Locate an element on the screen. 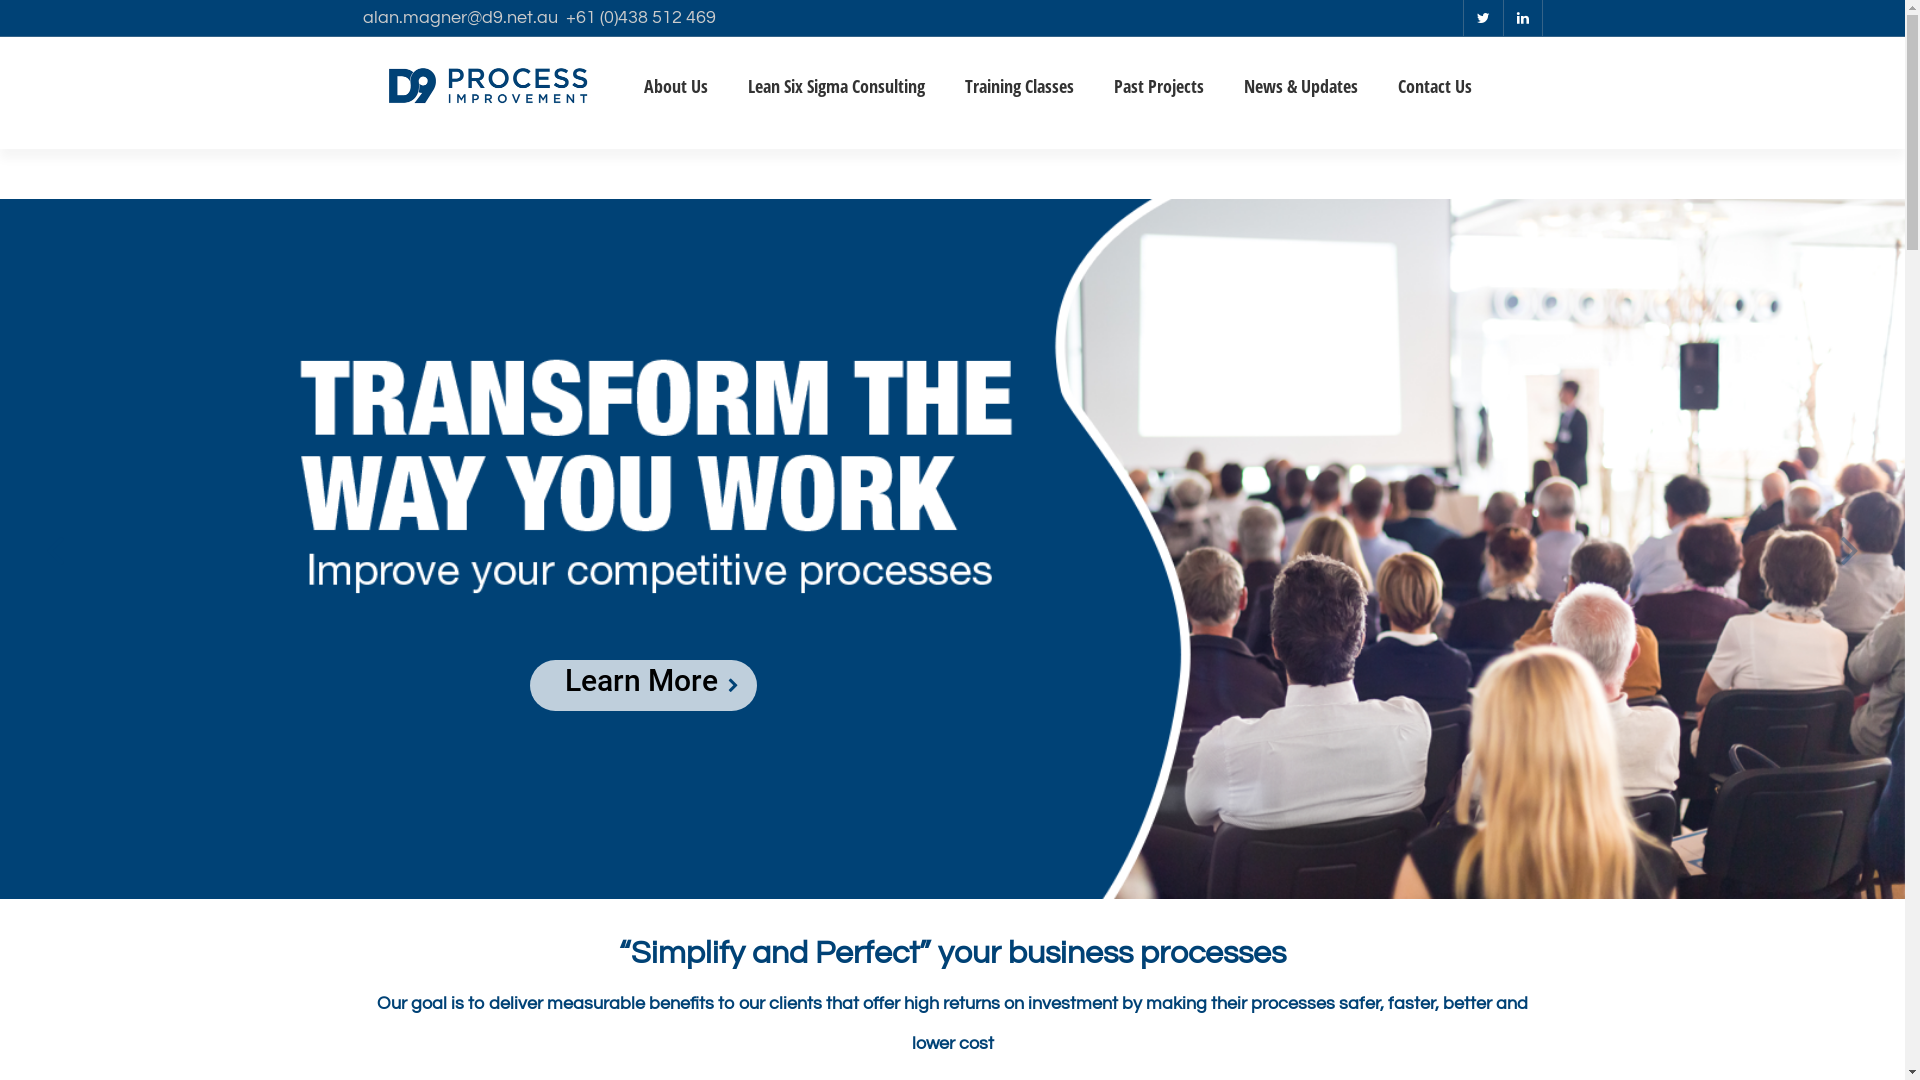 The height and width of the screenshot is (1080, 1920). Twitter is located at coordinates (1482, 18).